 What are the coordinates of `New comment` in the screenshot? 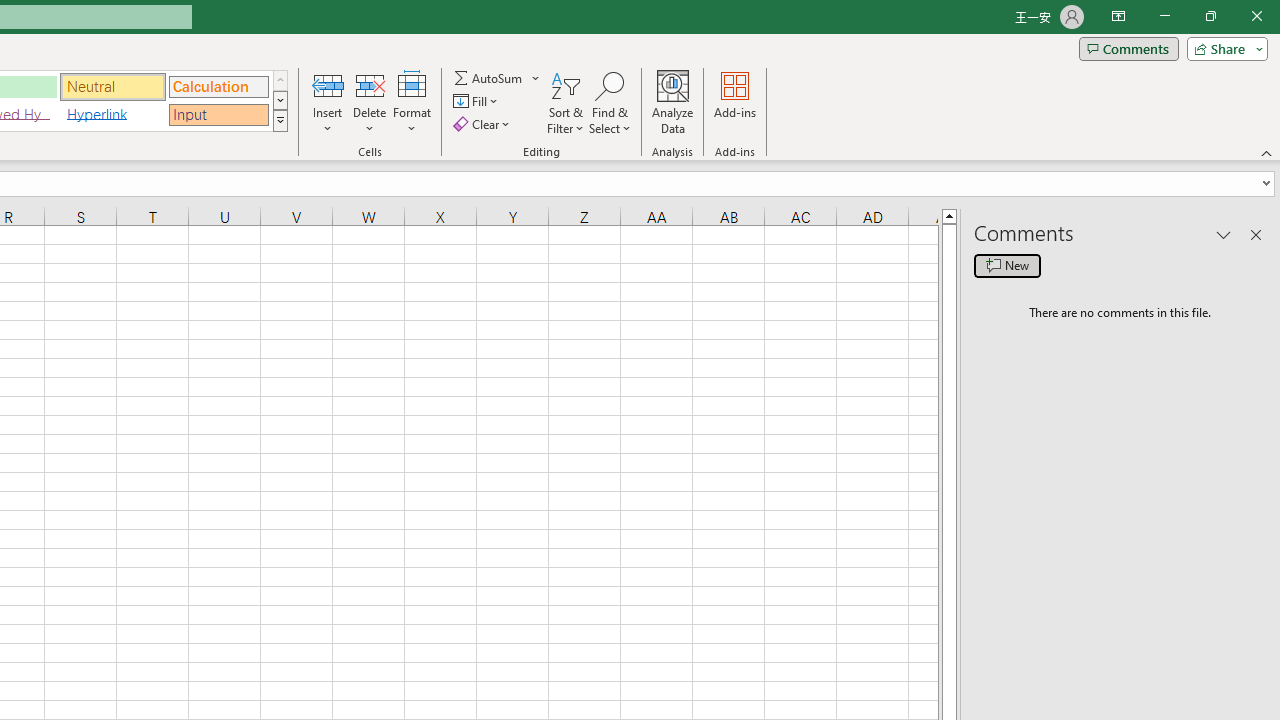 It's located at (1007, 266).